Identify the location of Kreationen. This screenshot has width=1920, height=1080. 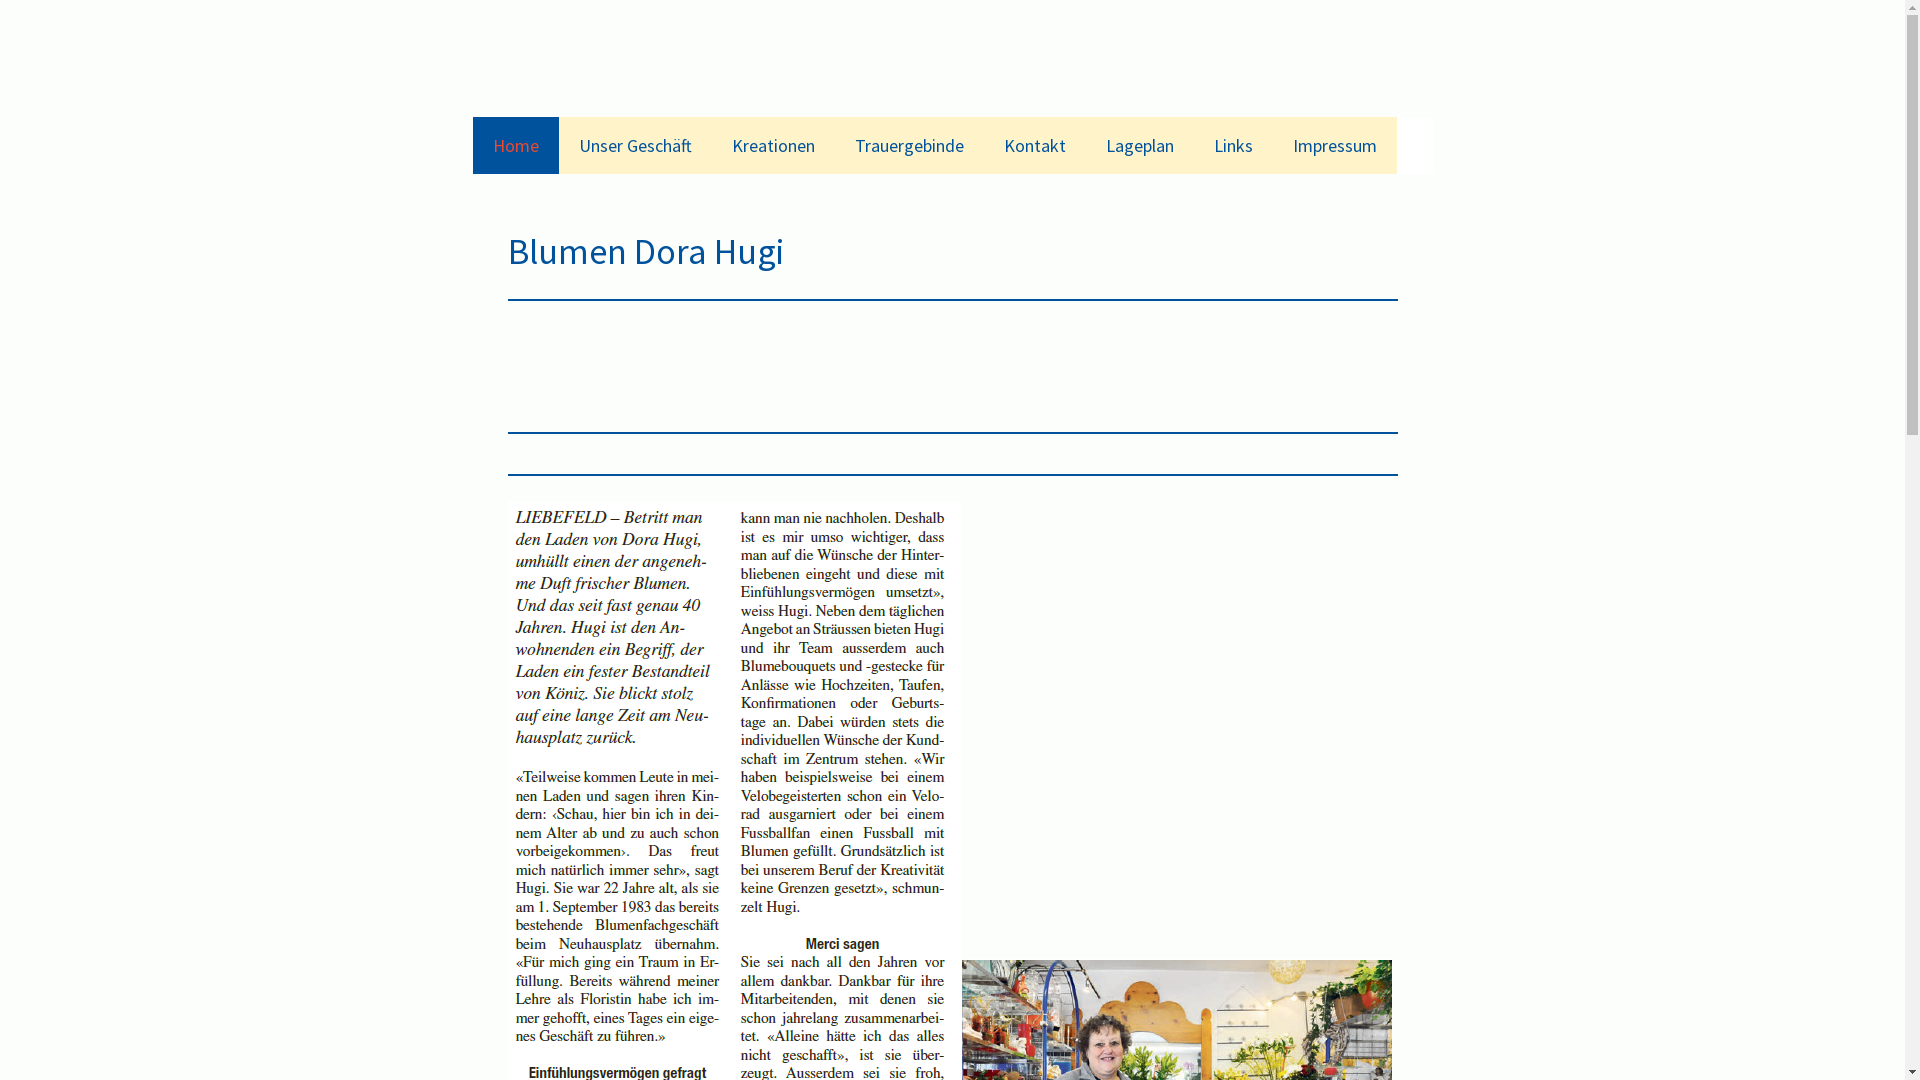
(774, 146).